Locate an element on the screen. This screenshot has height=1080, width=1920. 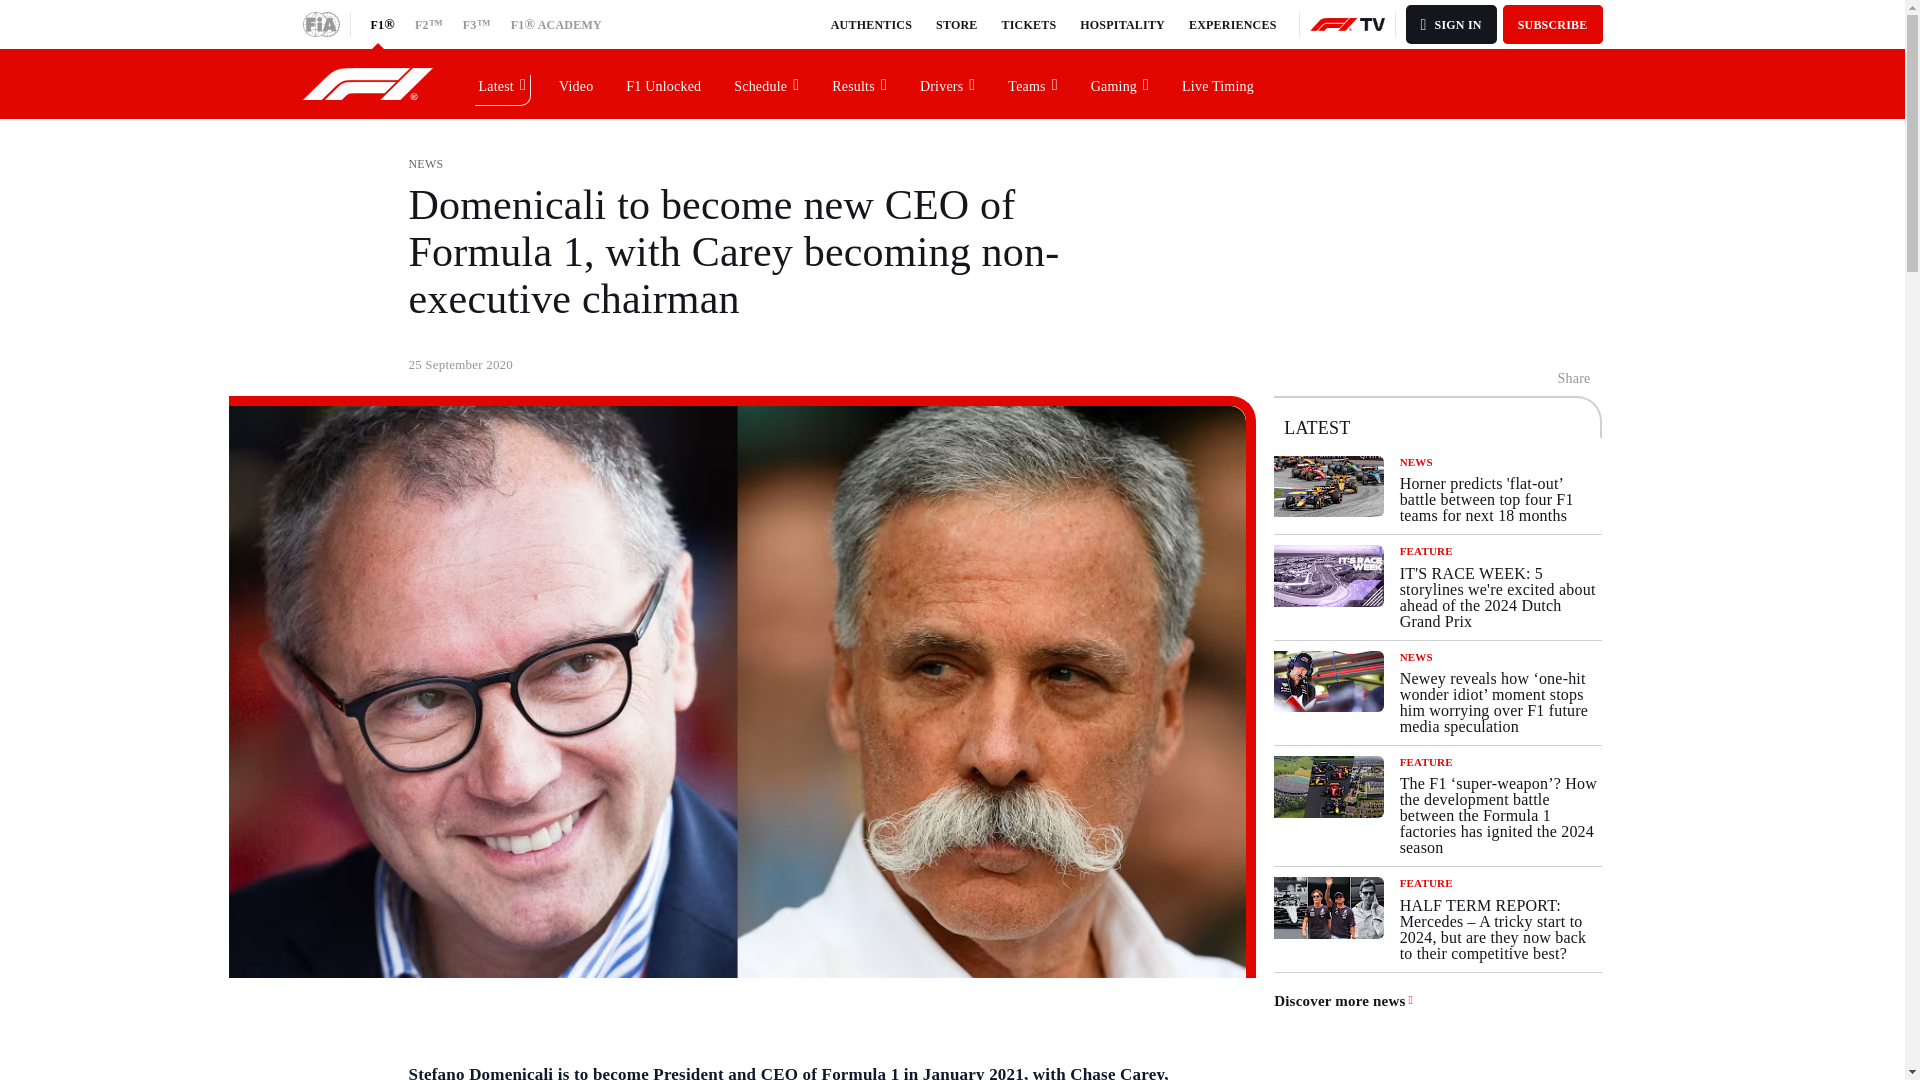
Schedule is located at coordinates (767, 83).